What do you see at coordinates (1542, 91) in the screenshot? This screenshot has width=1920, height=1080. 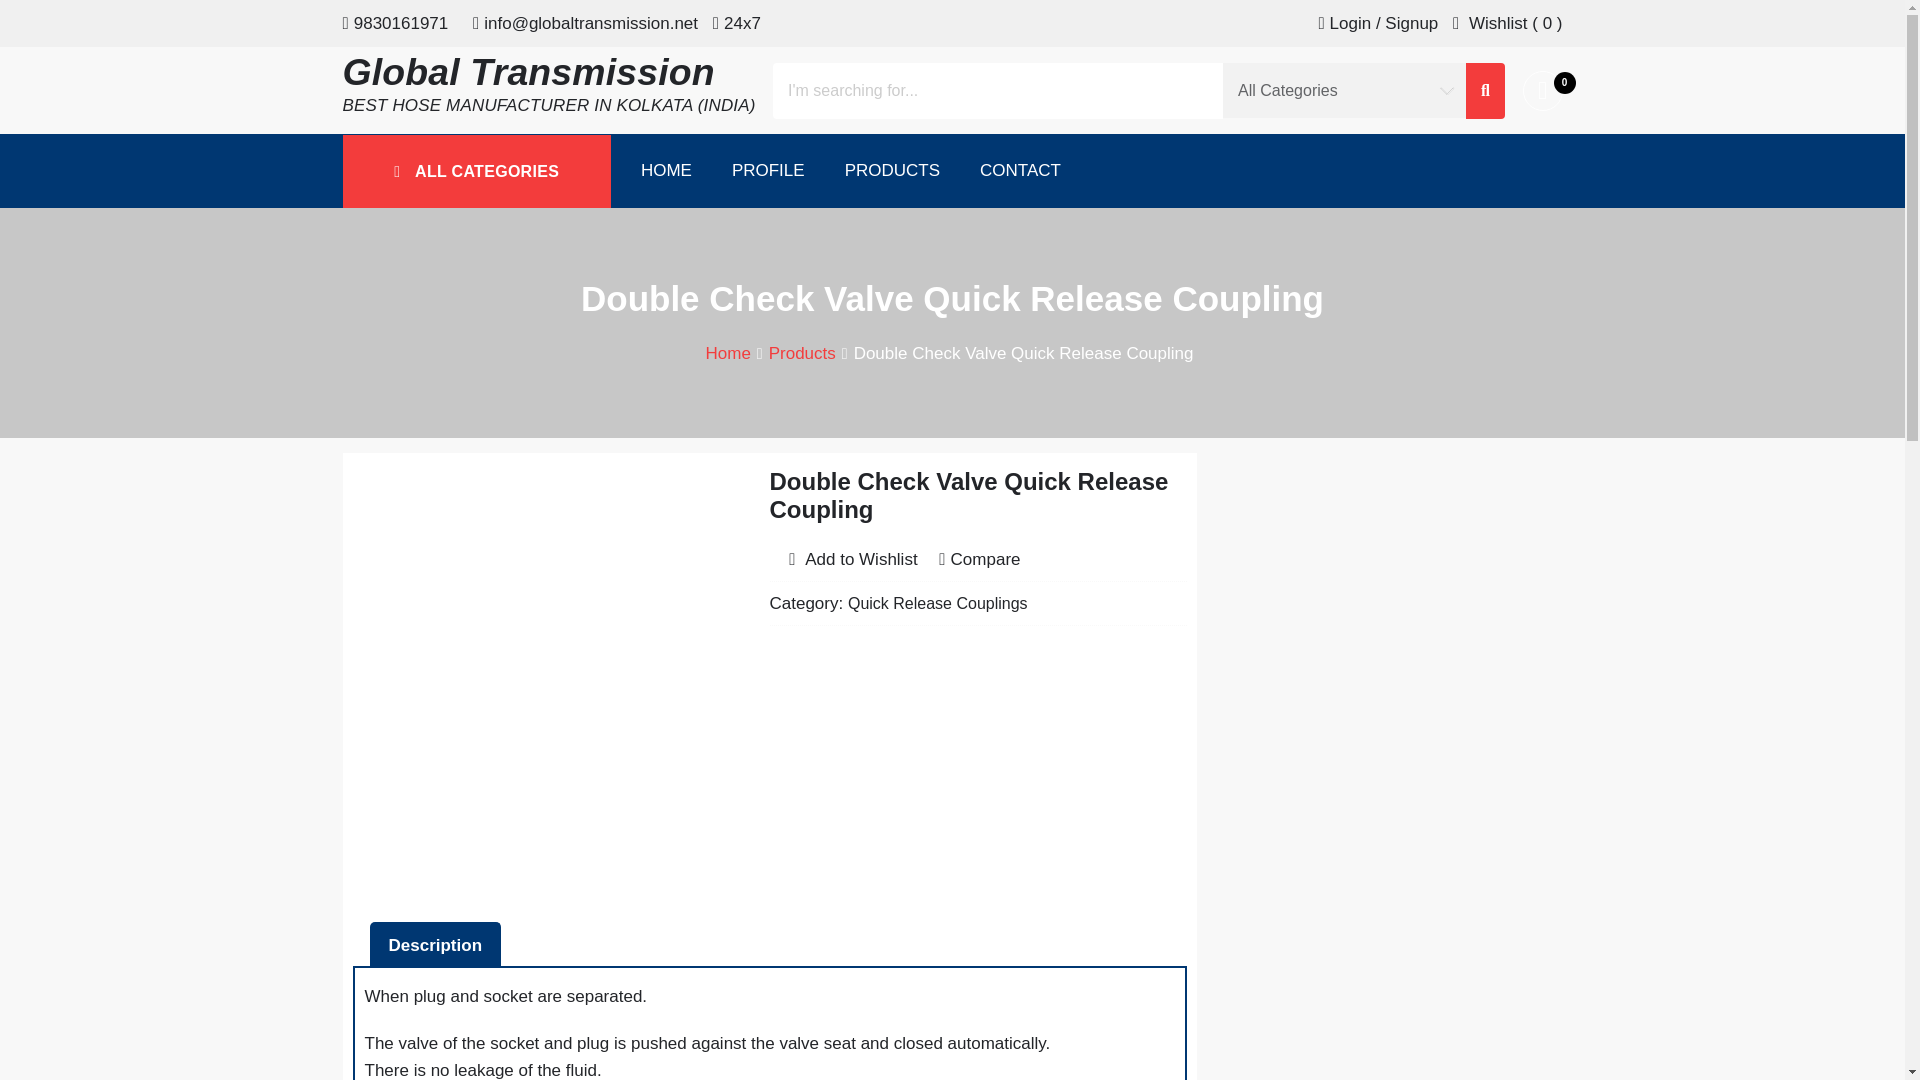 I see `0` at bounding box center [1542, 91].